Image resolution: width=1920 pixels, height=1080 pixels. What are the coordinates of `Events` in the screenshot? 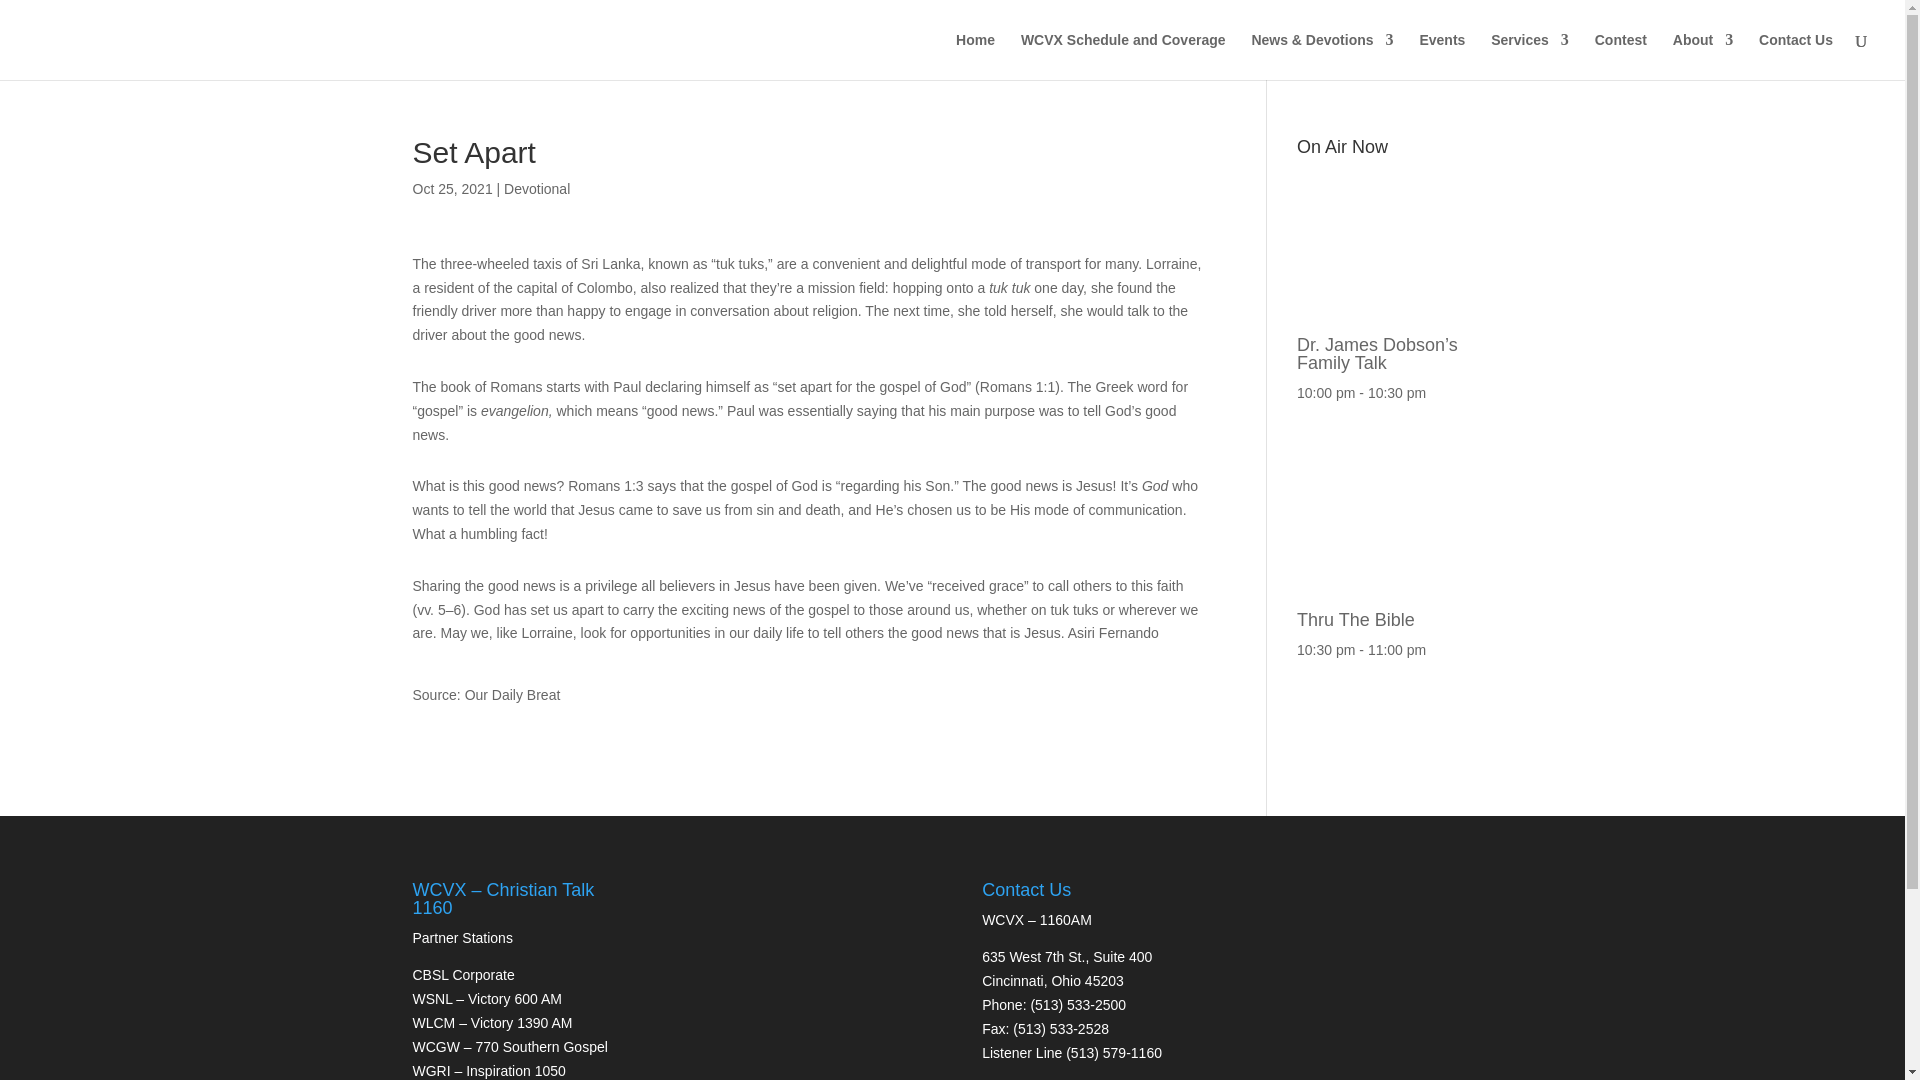 It's located at (1441, 56).